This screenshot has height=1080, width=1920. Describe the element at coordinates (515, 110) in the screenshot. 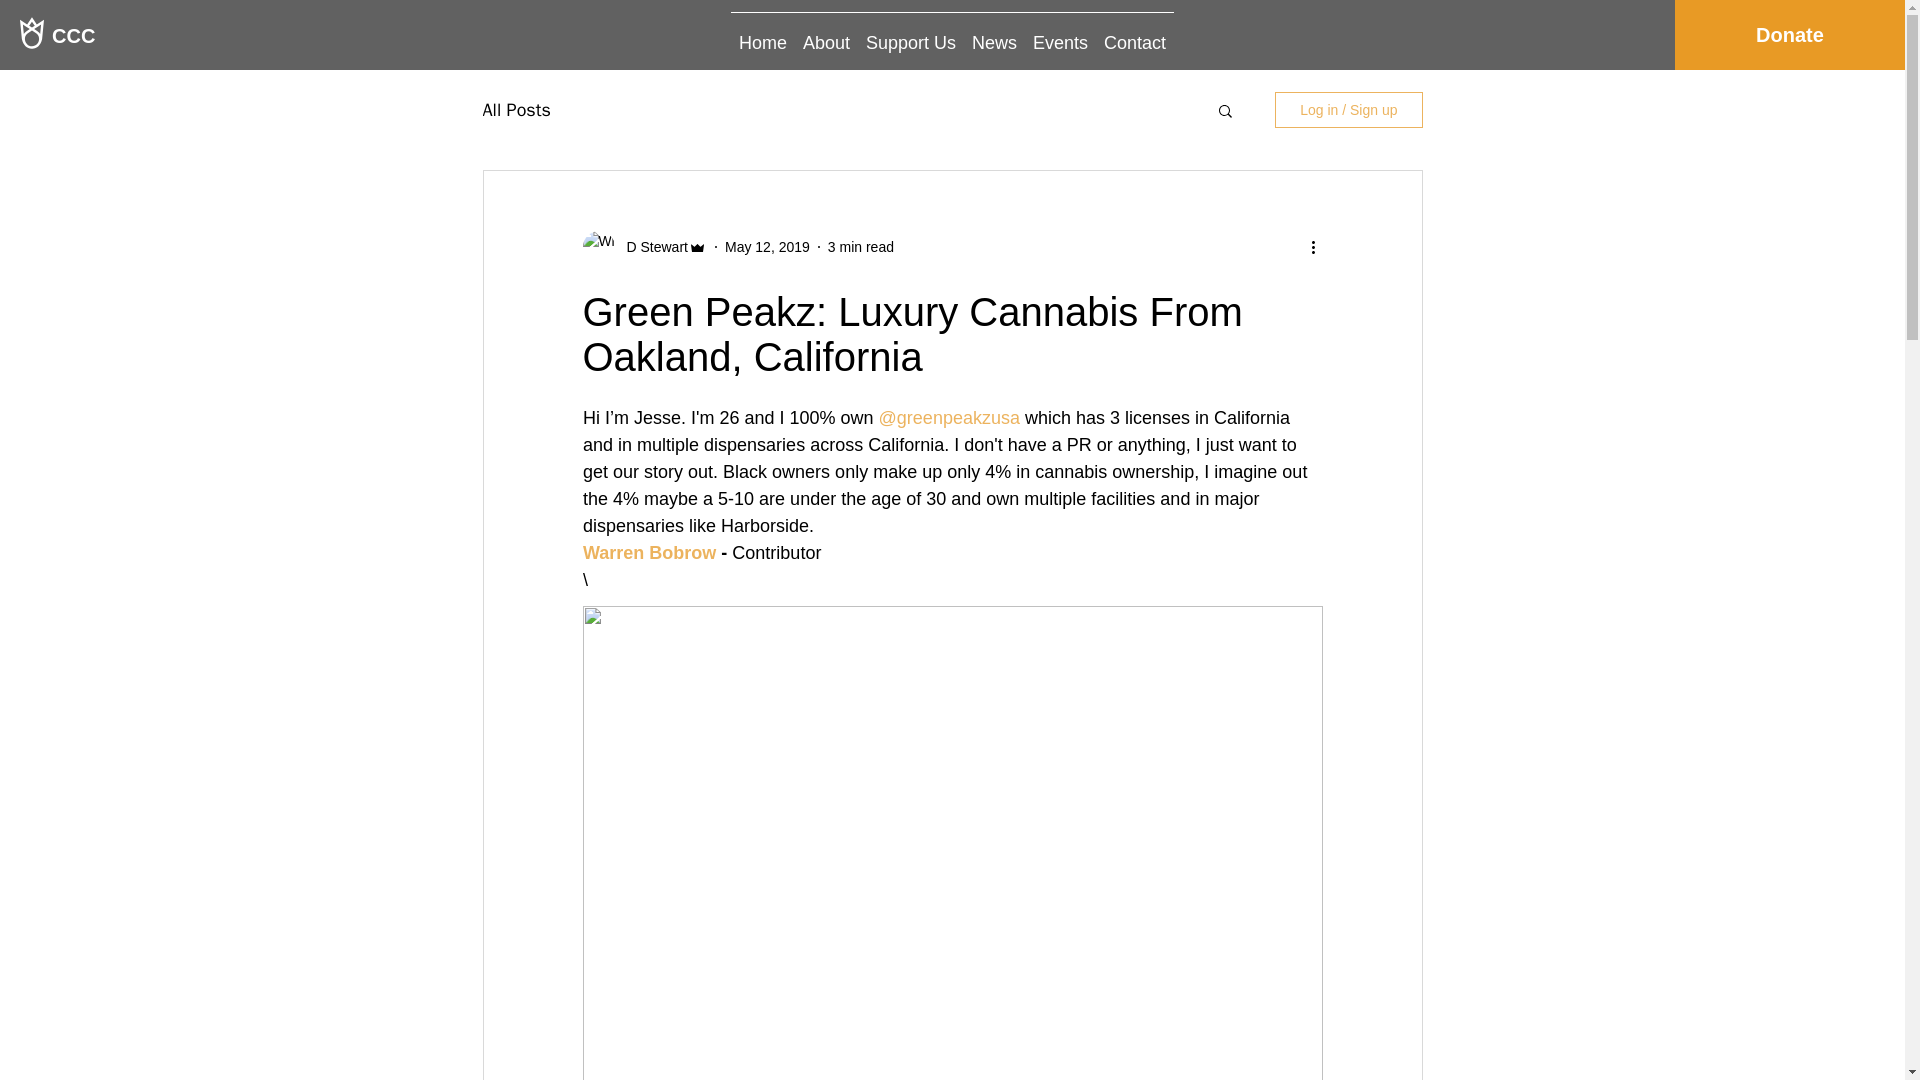

I see `All Posts` at that location.